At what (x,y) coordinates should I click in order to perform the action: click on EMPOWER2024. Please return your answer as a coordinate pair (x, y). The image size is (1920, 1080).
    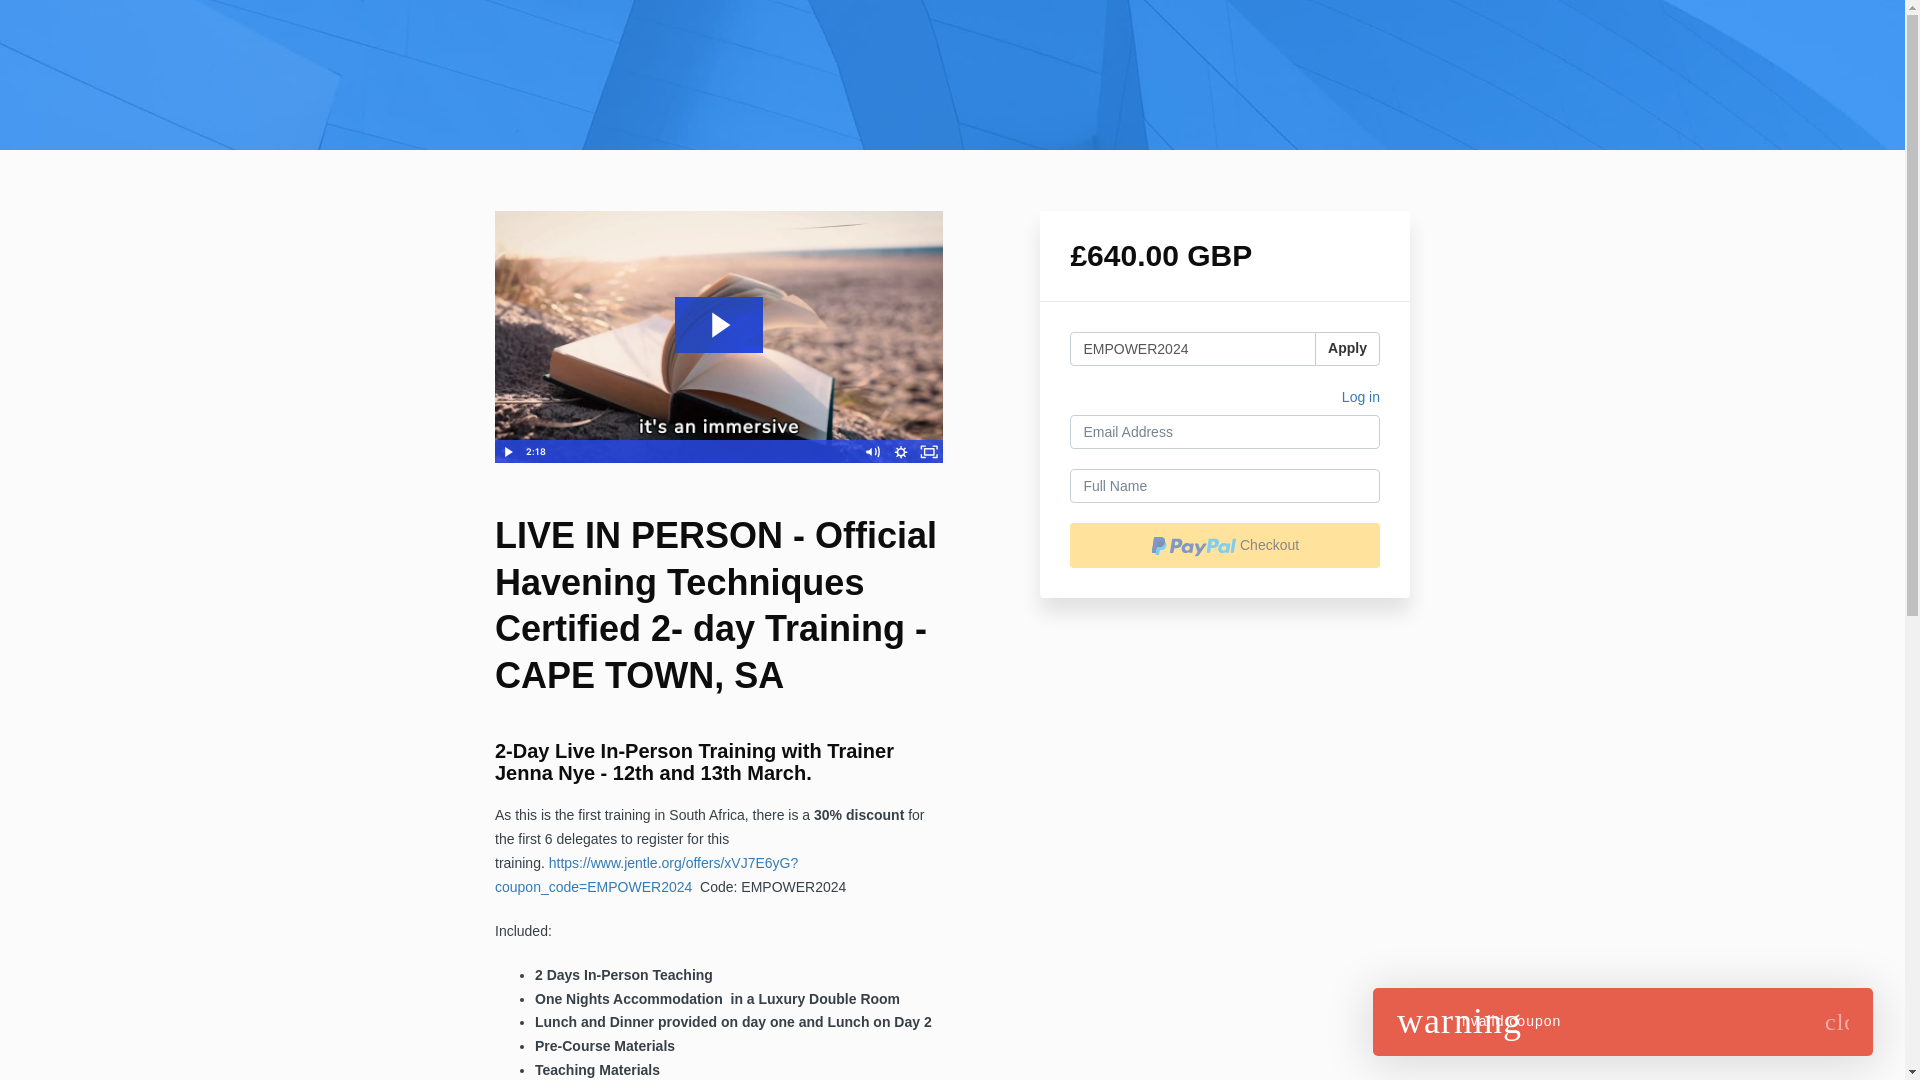
    Looking at the image, I should click on (1192, 348).